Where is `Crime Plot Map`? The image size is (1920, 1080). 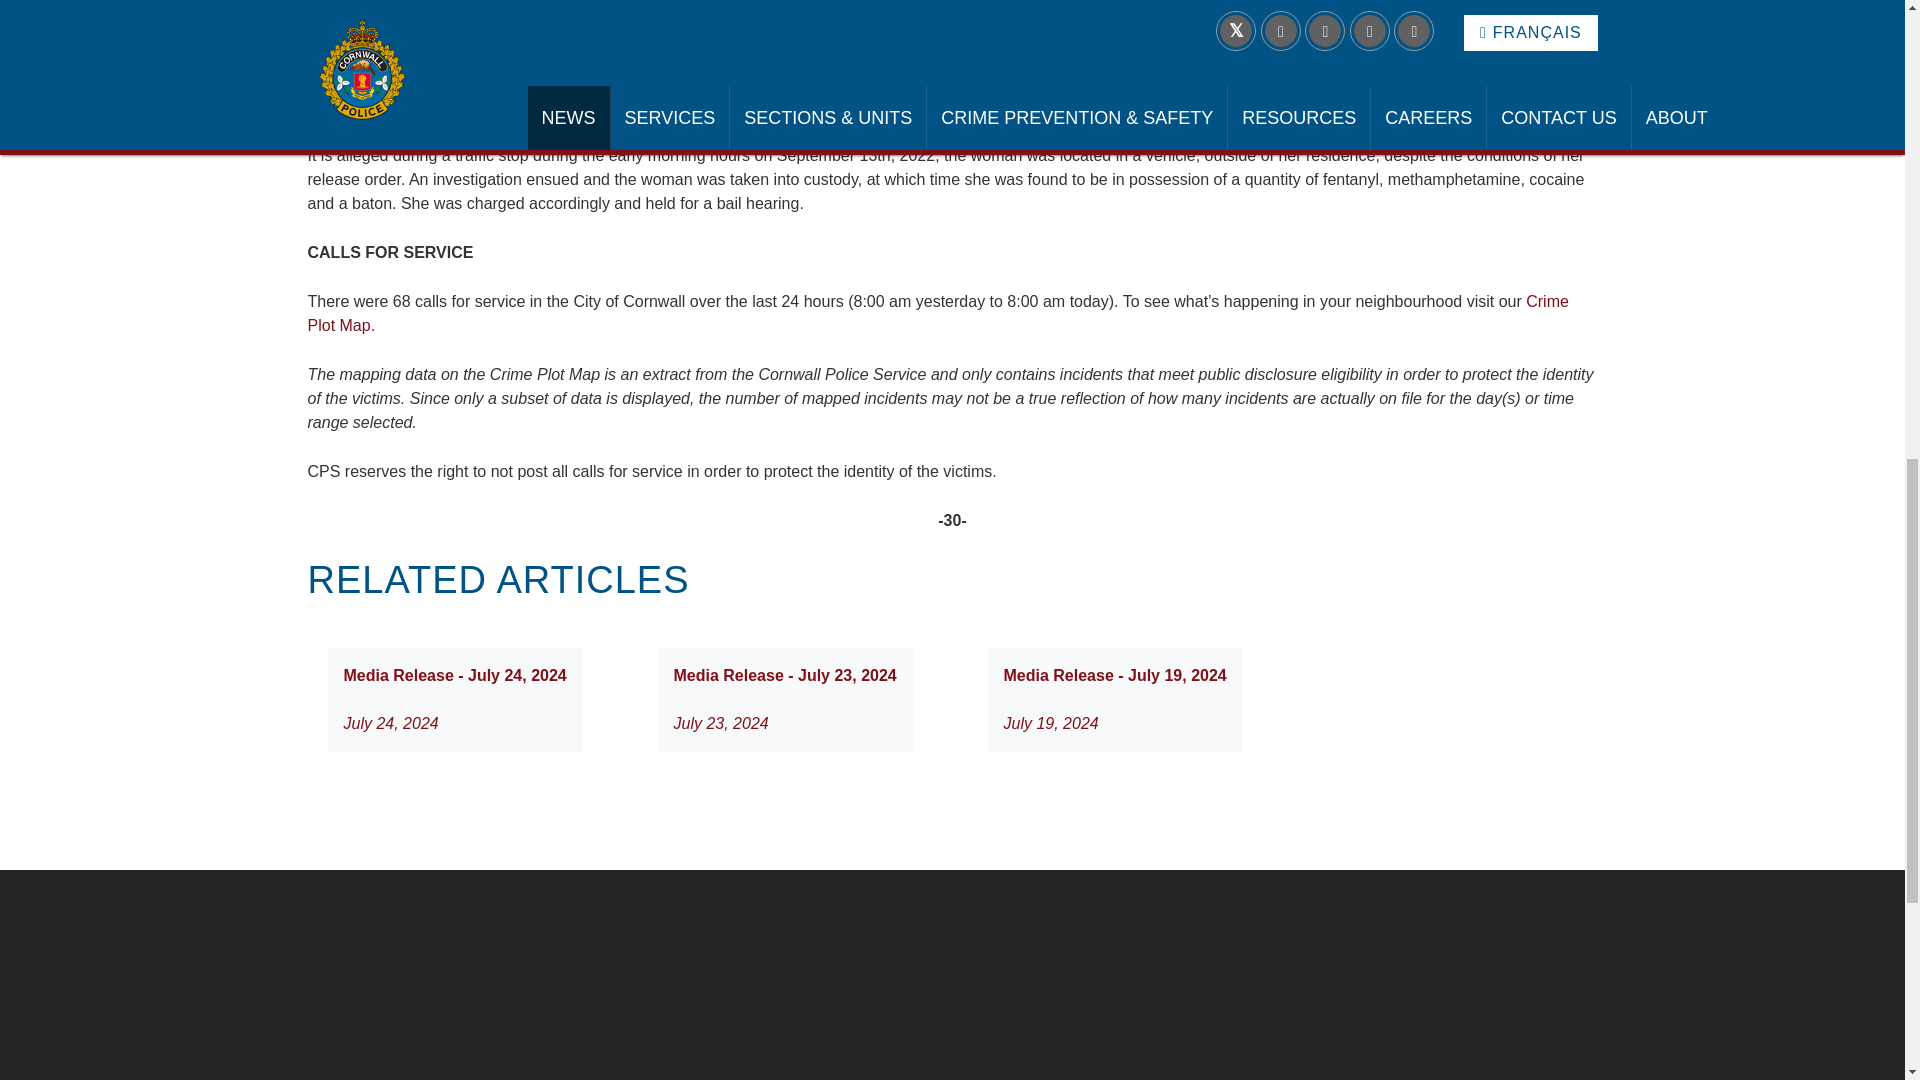 Crime Plot Map is located at coordinates (938, 312).